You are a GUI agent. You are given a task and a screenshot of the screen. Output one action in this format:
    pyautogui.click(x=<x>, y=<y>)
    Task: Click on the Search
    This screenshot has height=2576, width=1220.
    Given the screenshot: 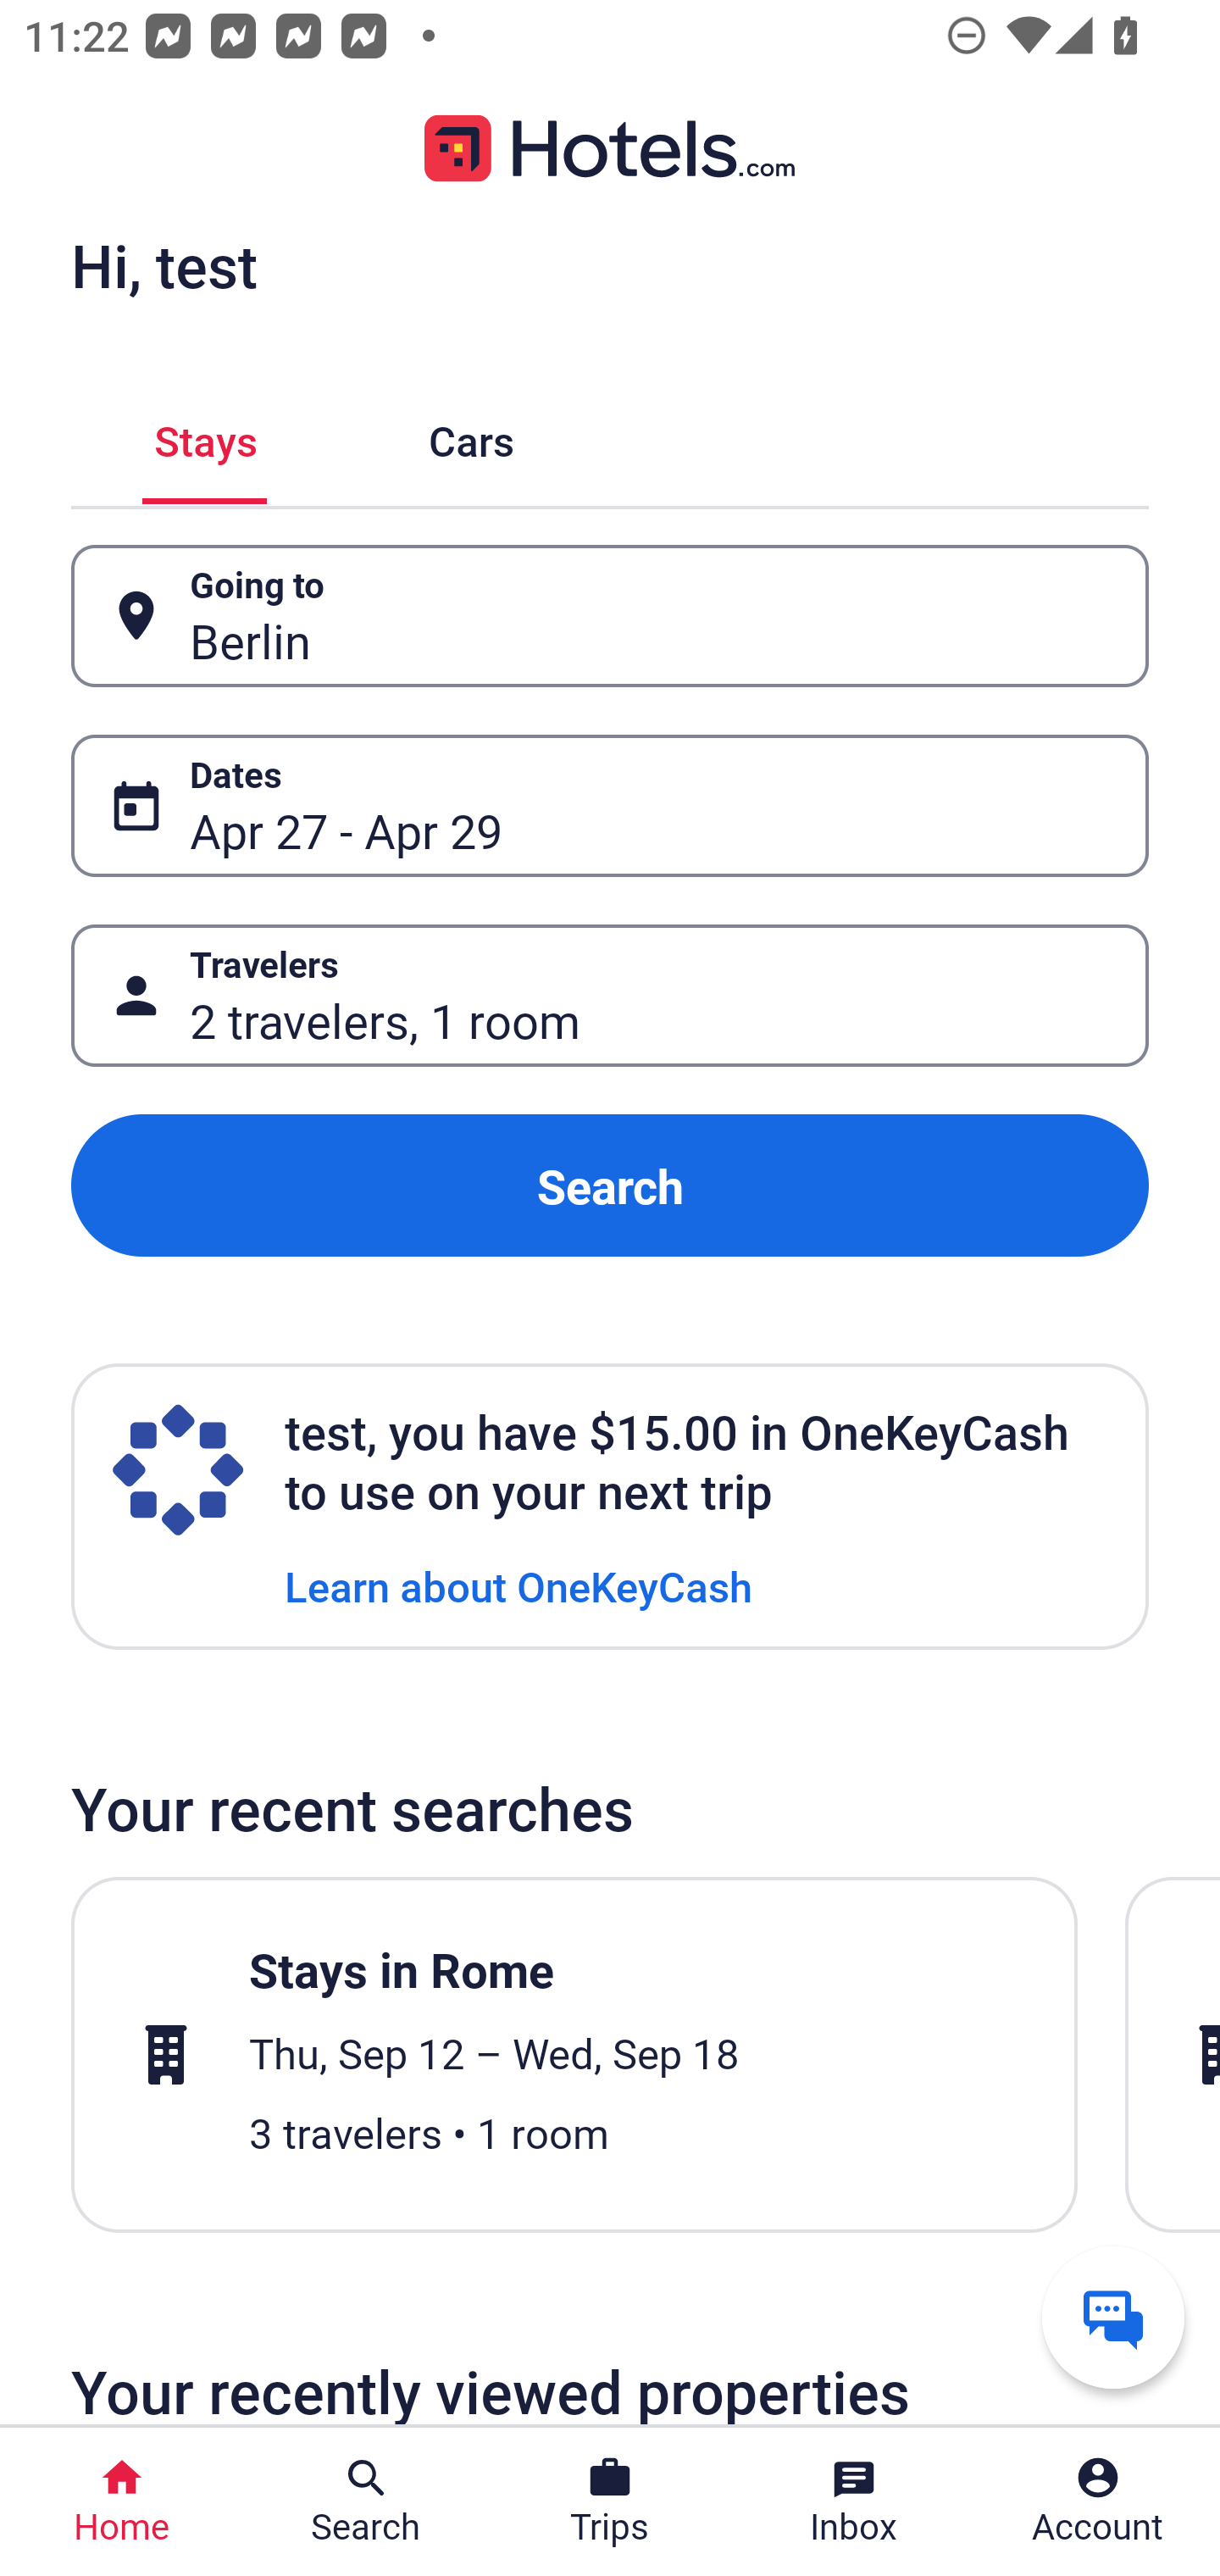 What is the action you would take?
    pyautogui.click(x=610, y=1186)
    